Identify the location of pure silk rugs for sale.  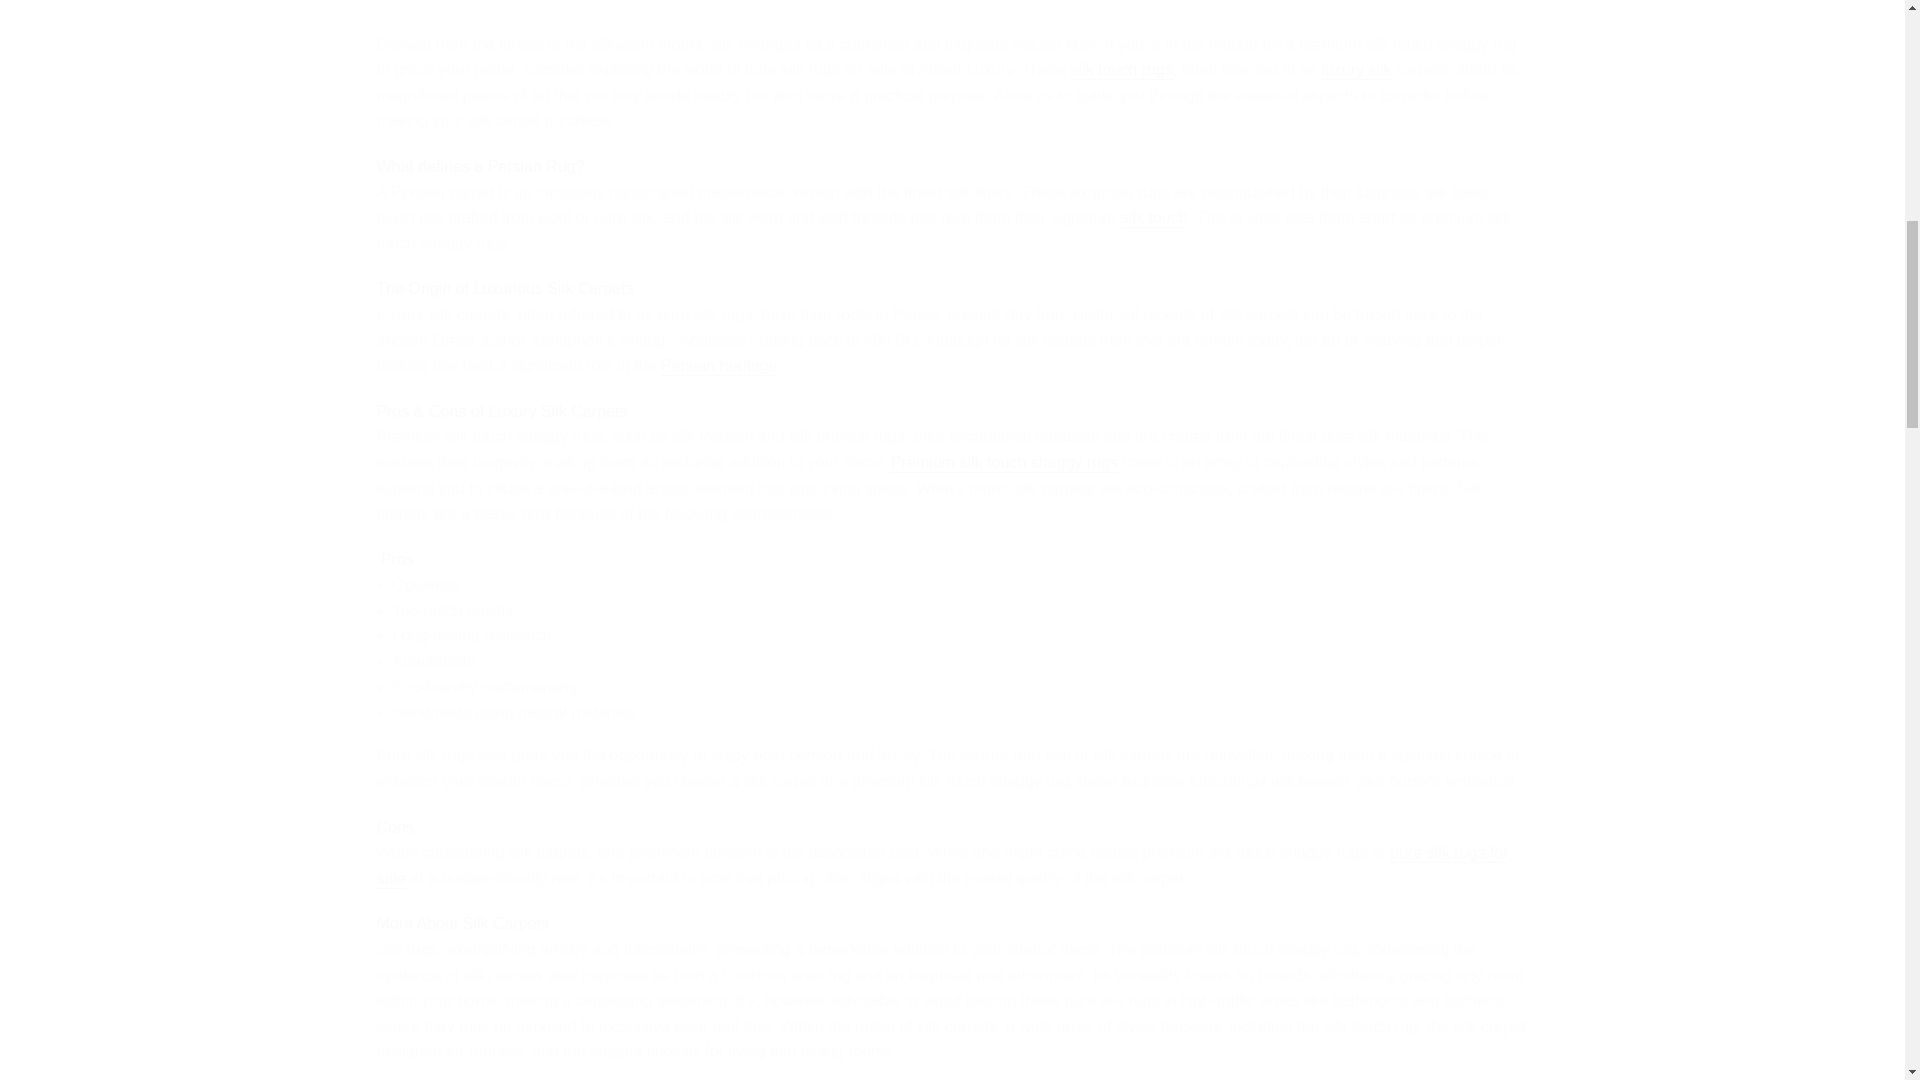
(942, 866).